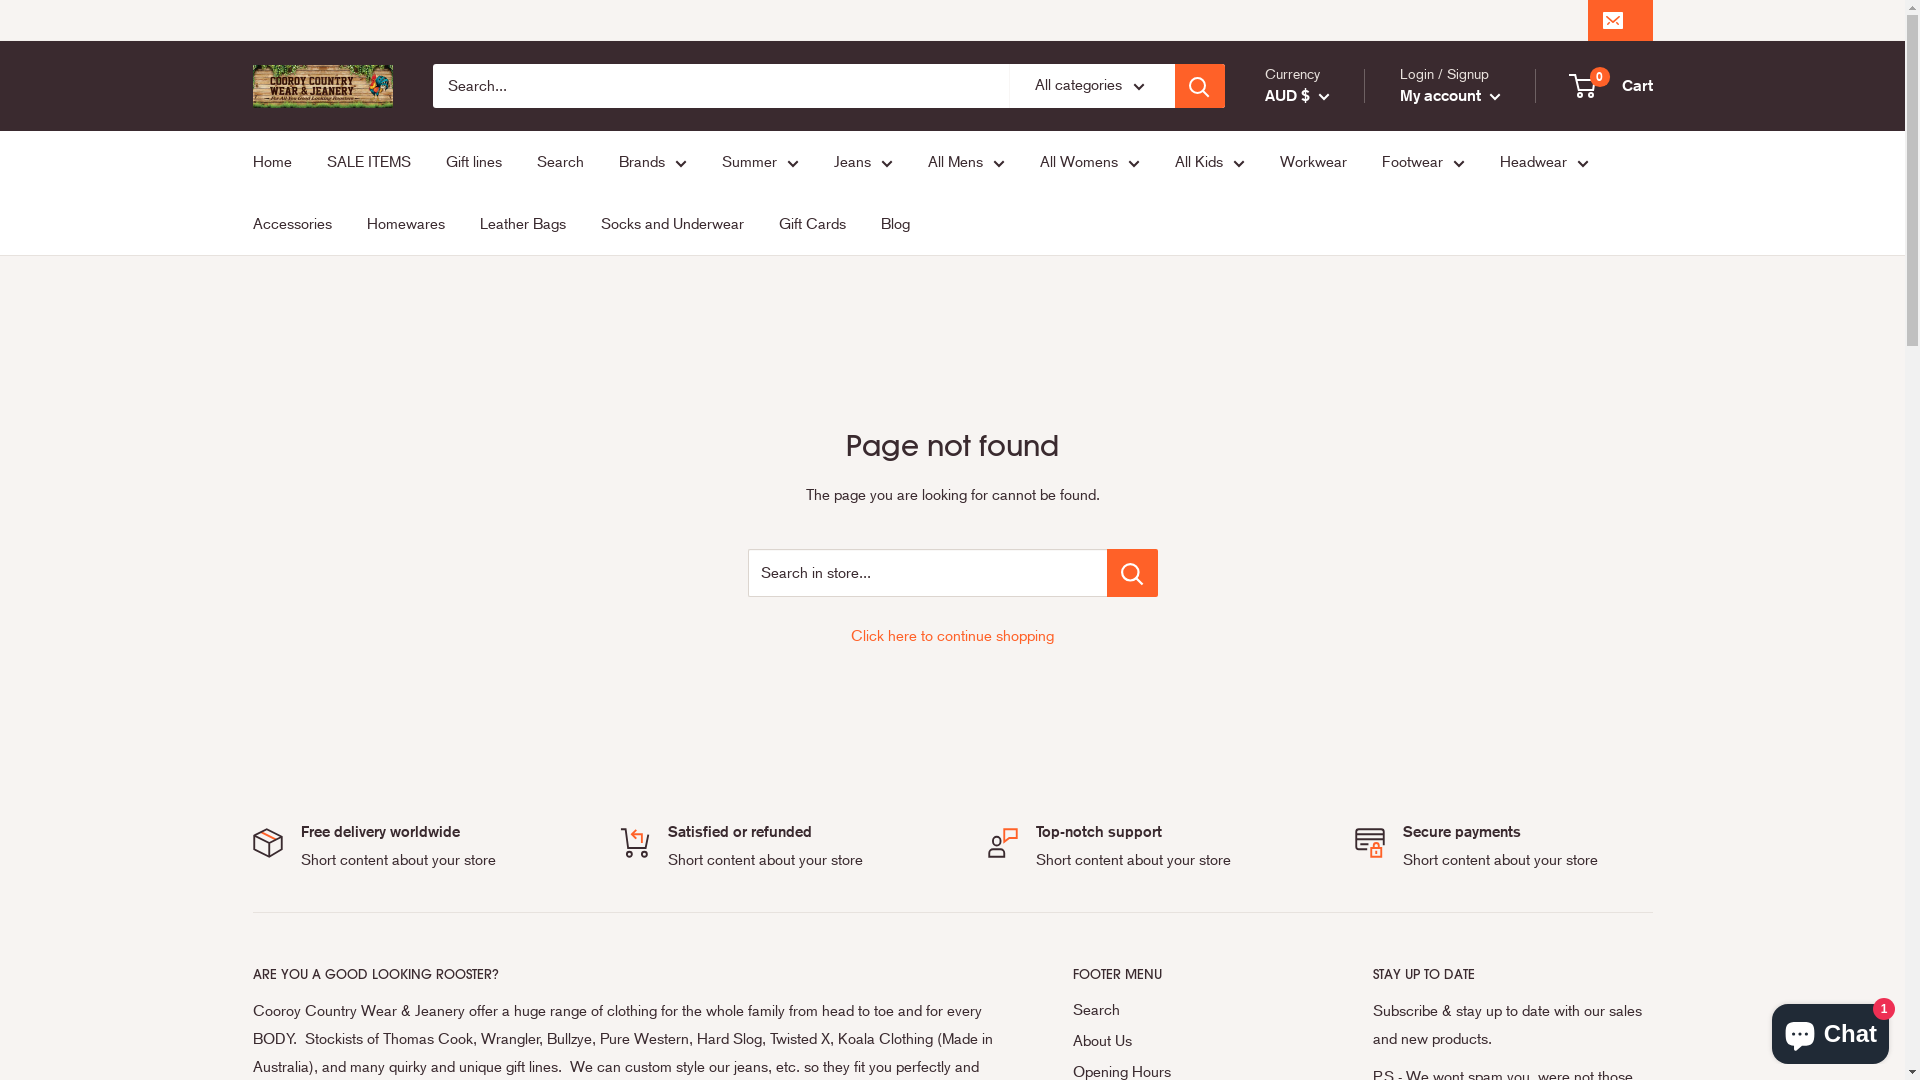 The height and width of the screenshot is (1080, 1920). What do you see at coordinates (1830, 1030) in the screenshot?
I see `Shopify online store chat` at bounding box center [1830, 1030].